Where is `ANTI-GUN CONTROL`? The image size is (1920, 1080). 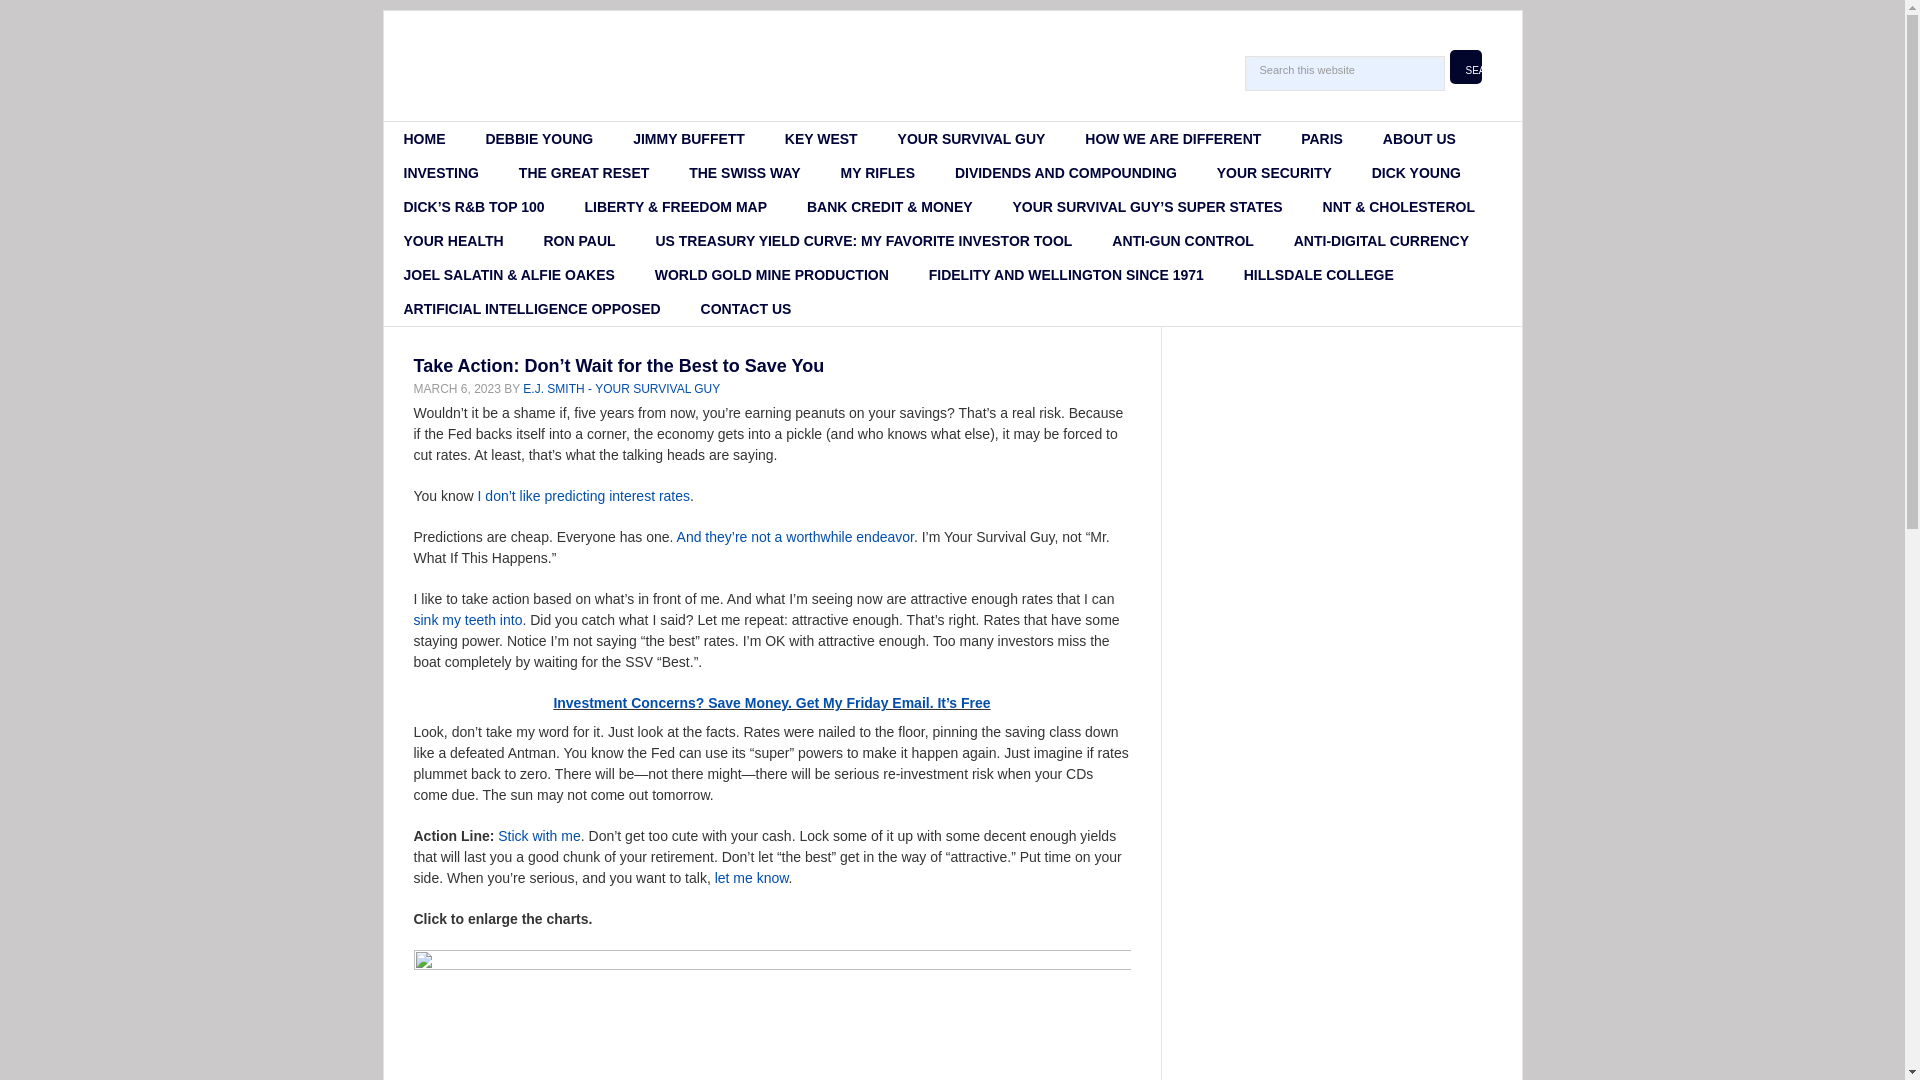
ANTI-GUN CONTROL is located at coordinates (1183, 240).